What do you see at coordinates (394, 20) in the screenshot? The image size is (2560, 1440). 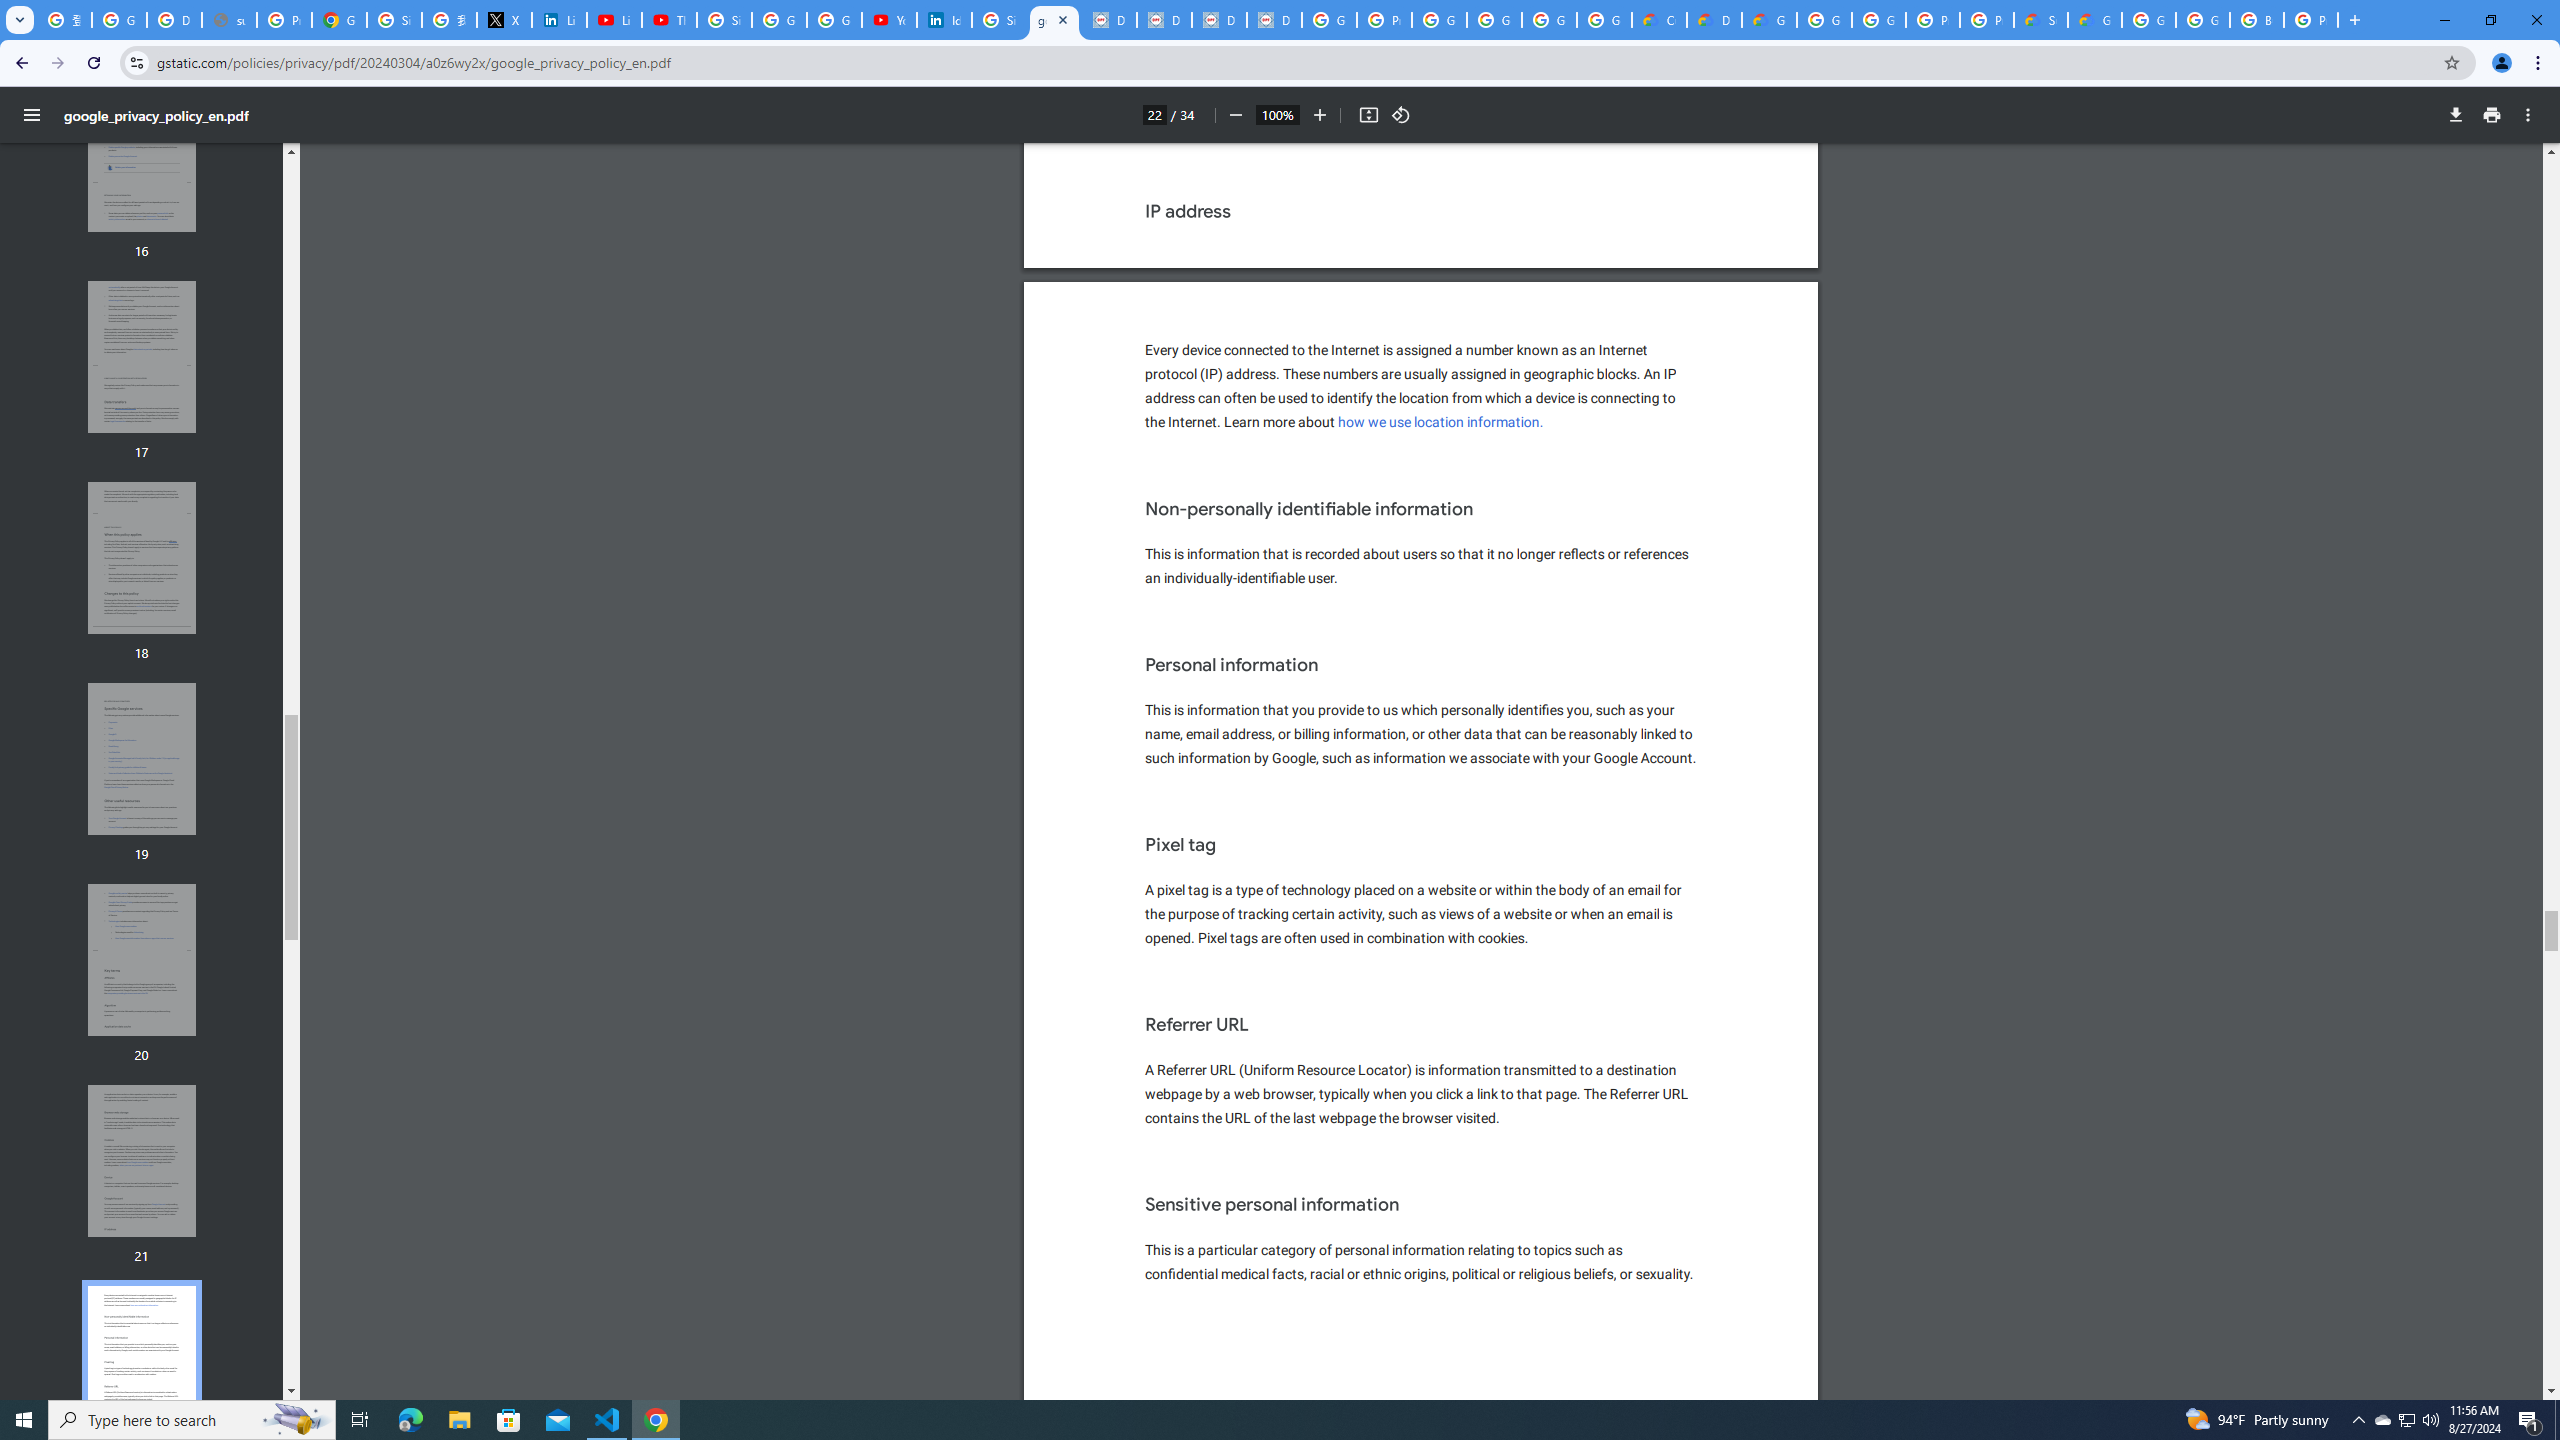 I see `Sign in - Google Accounts` at bounding box center [394, 20].